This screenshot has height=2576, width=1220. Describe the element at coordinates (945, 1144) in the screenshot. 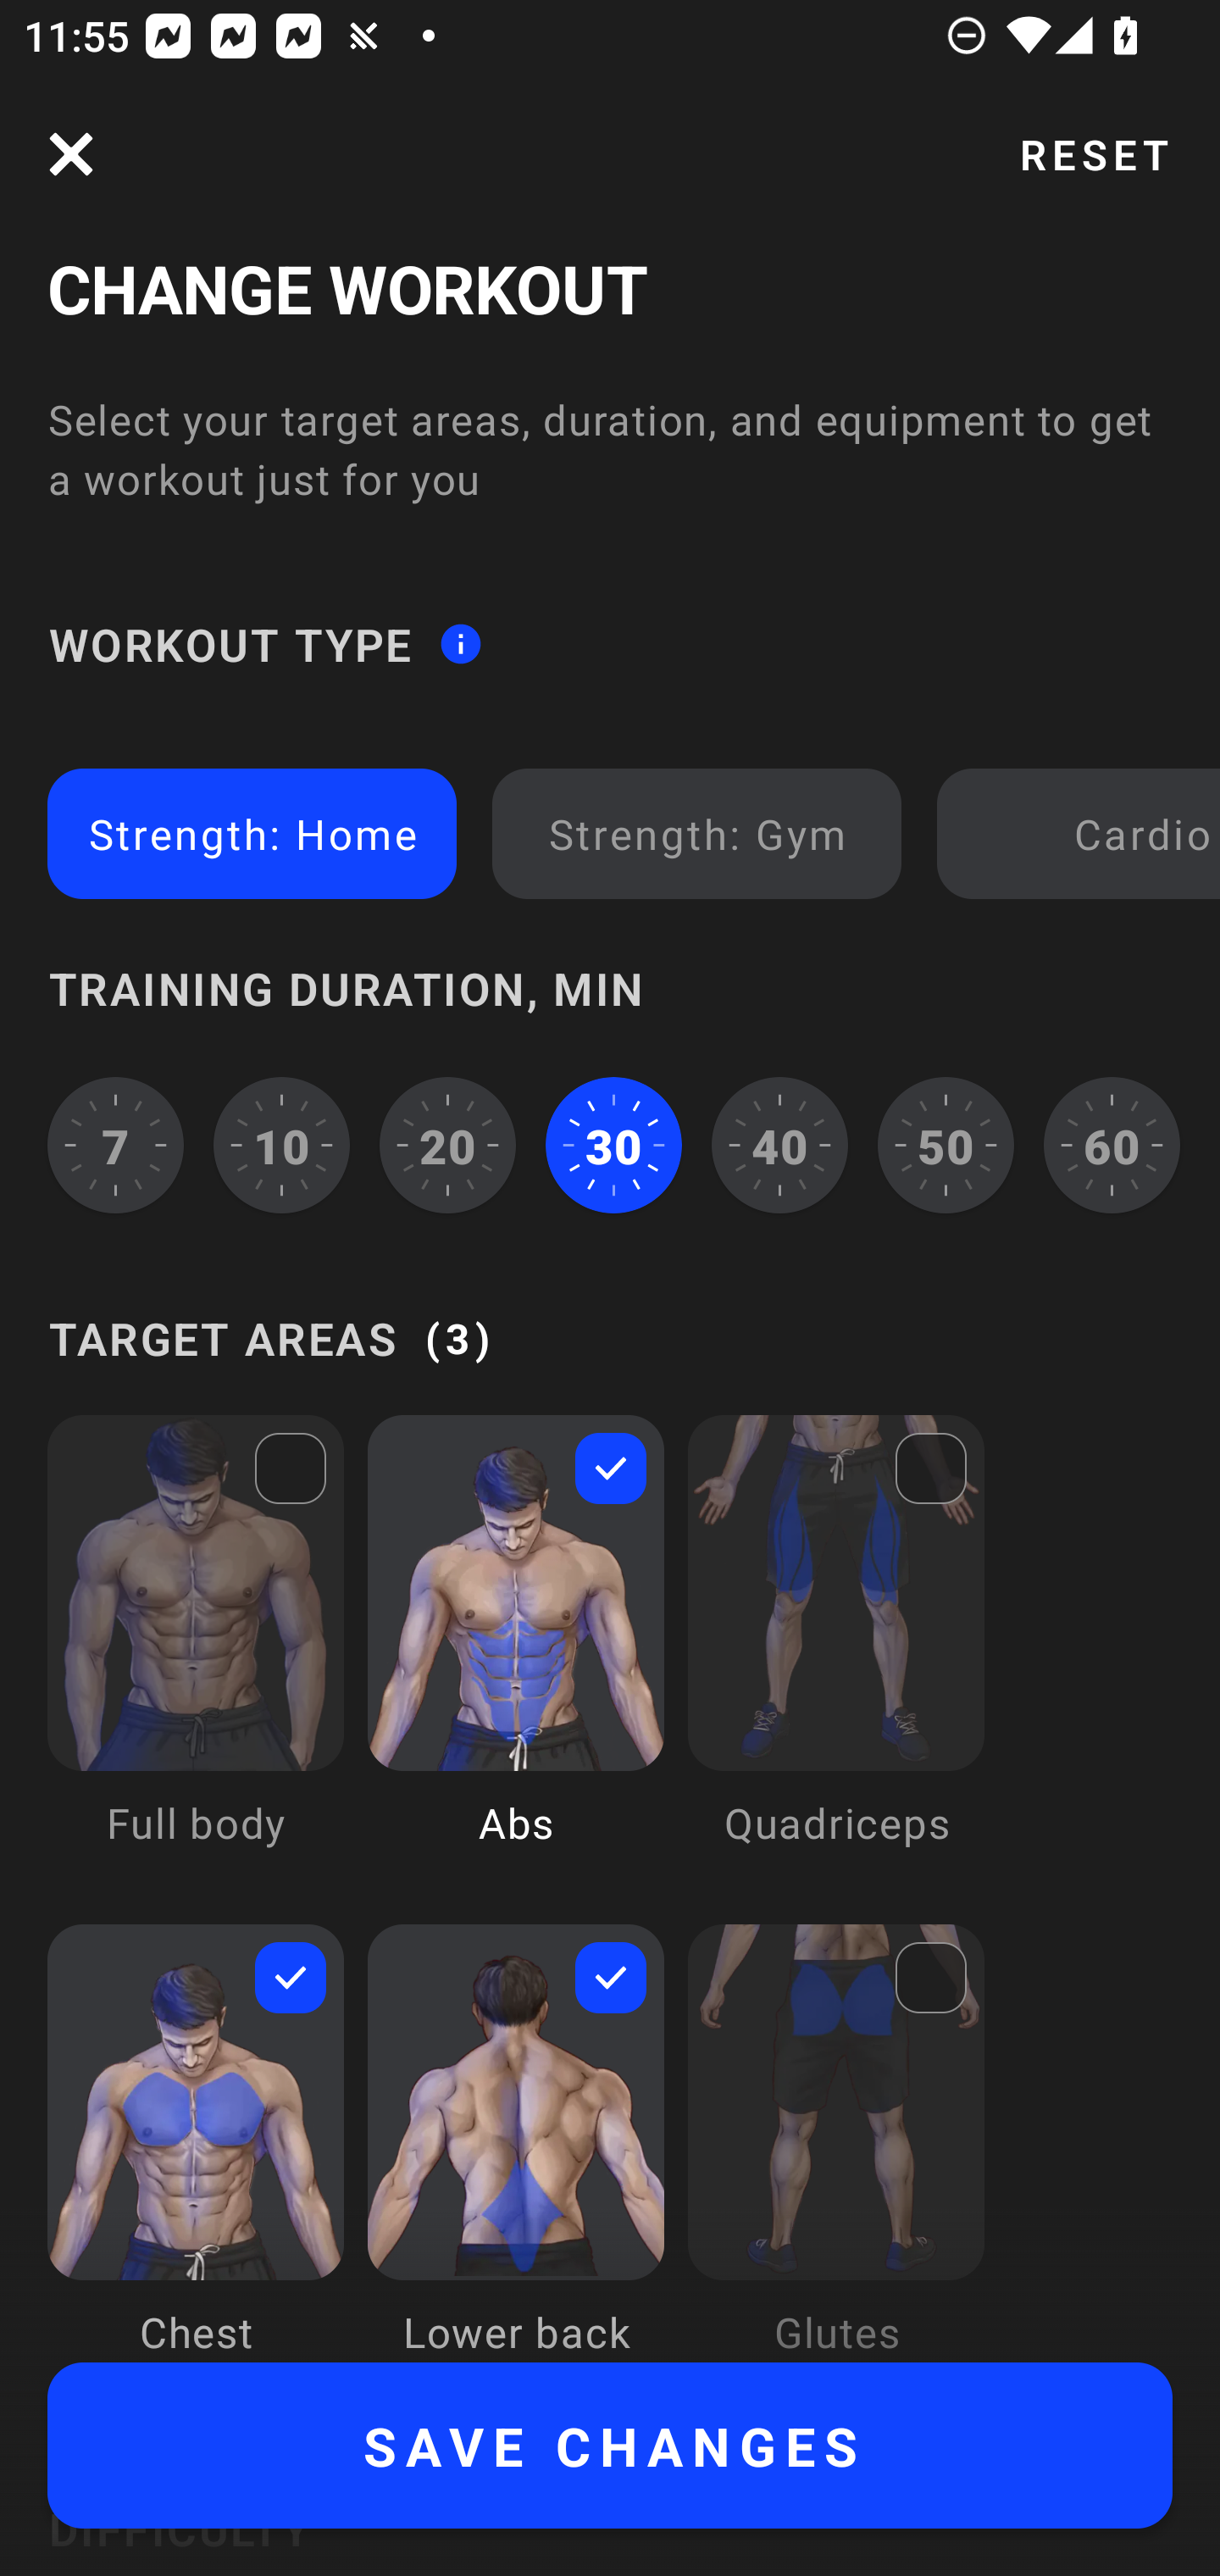

I see `50` at that location.